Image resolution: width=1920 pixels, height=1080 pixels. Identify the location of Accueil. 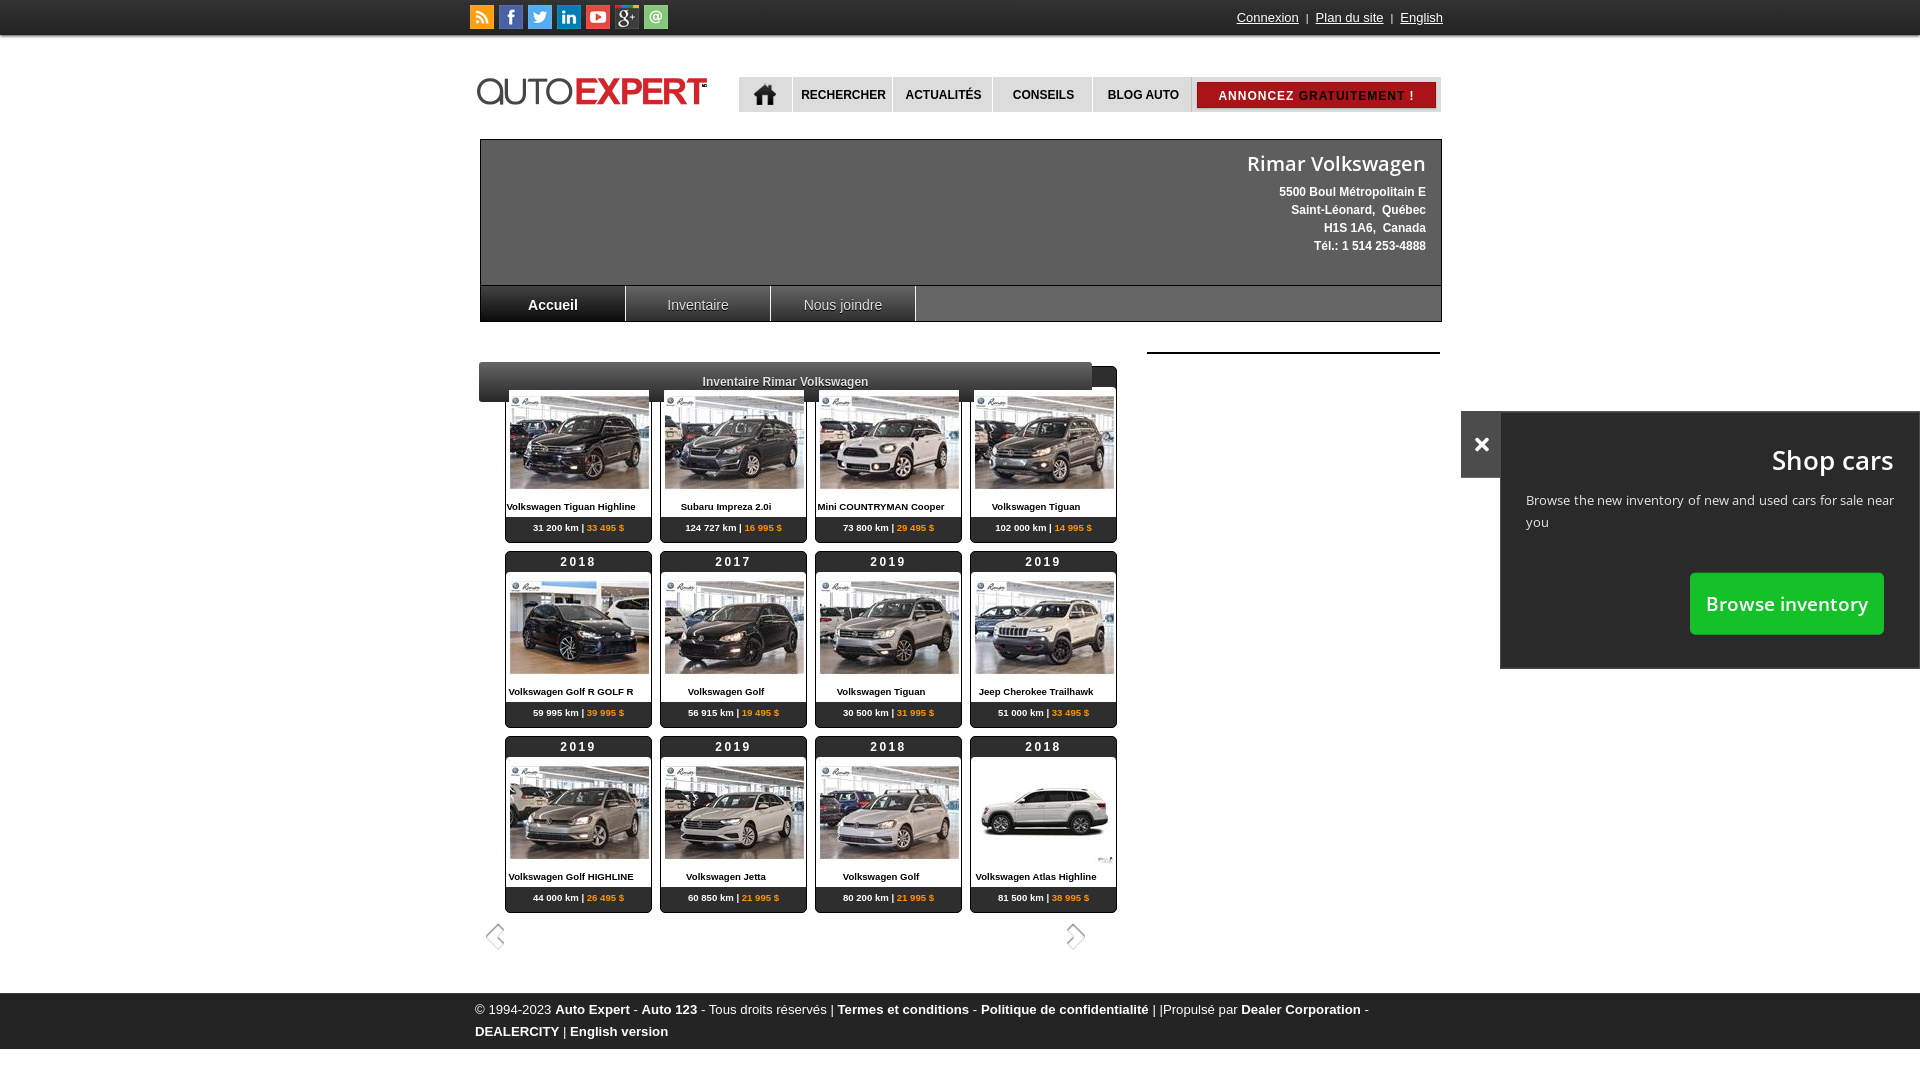
(554, 304).